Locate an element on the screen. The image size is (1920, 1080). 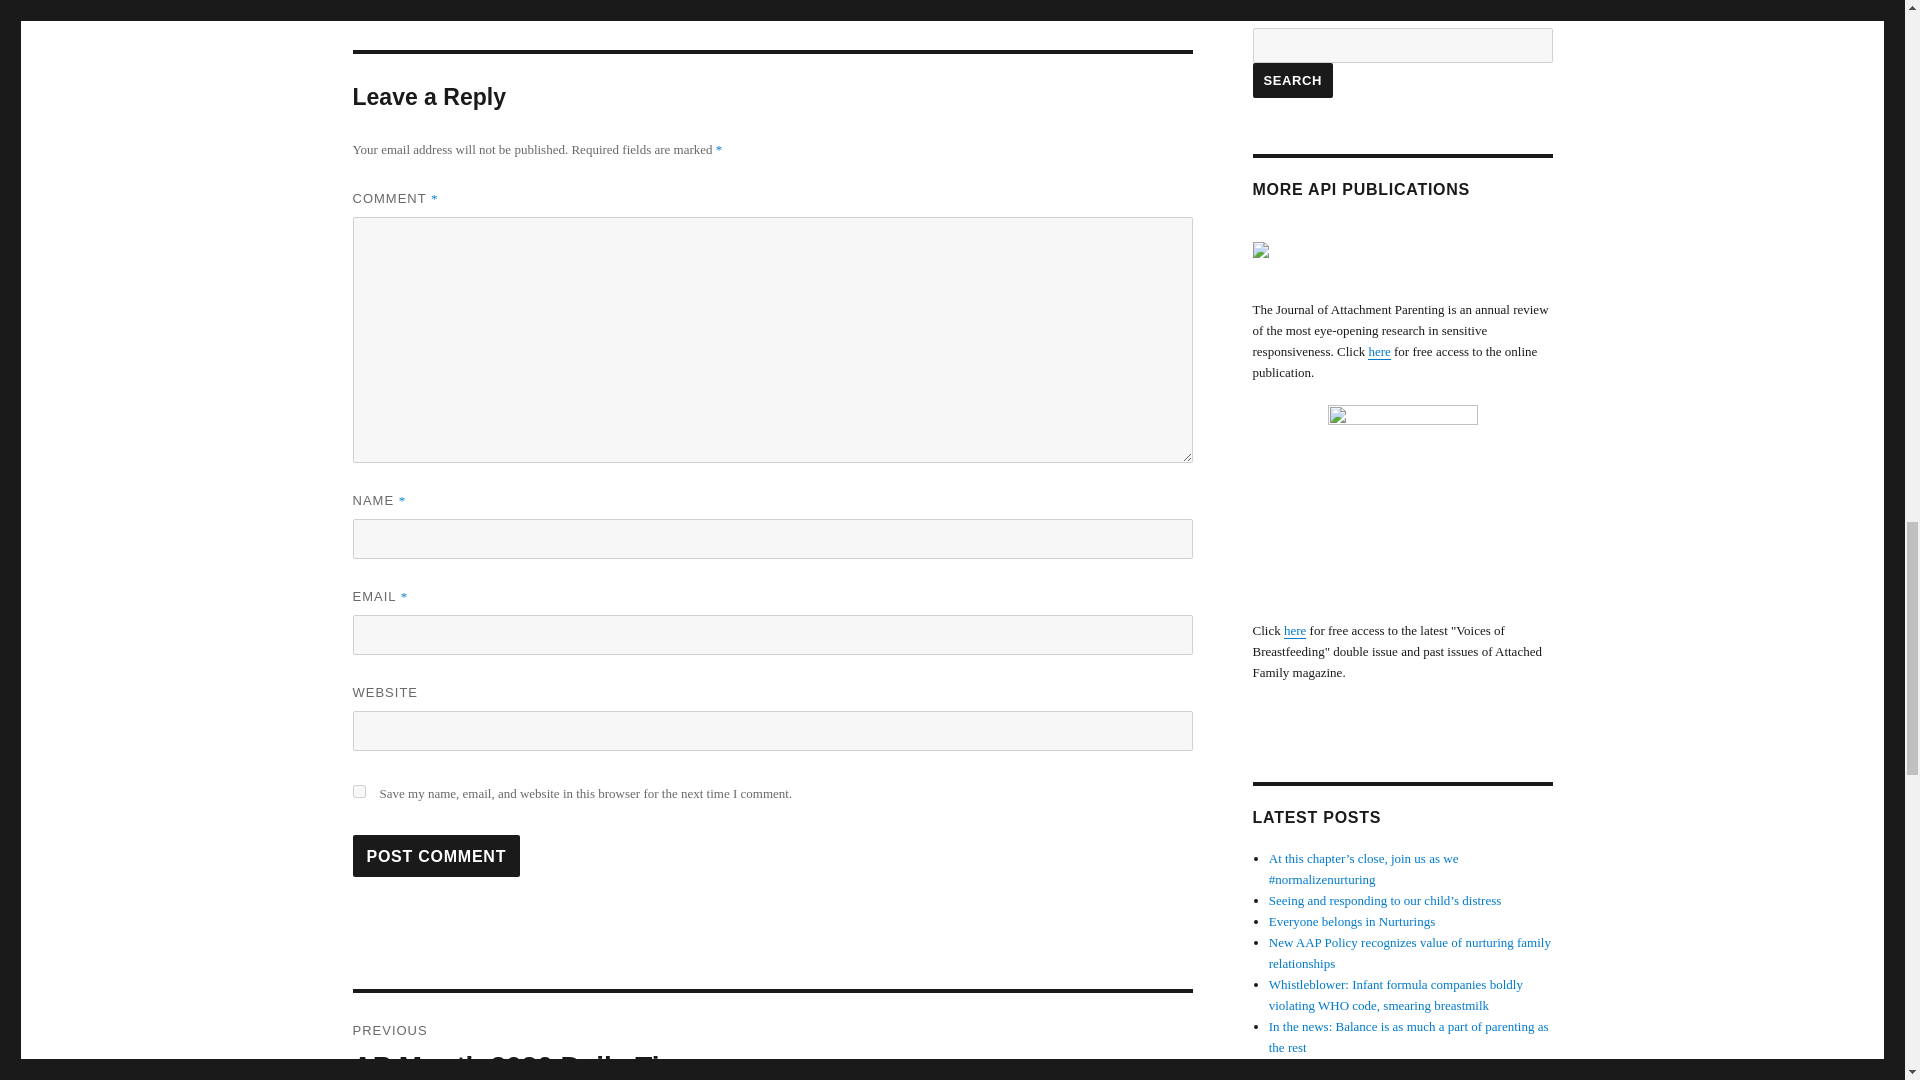
Search is located at coordinates (1292, 80).